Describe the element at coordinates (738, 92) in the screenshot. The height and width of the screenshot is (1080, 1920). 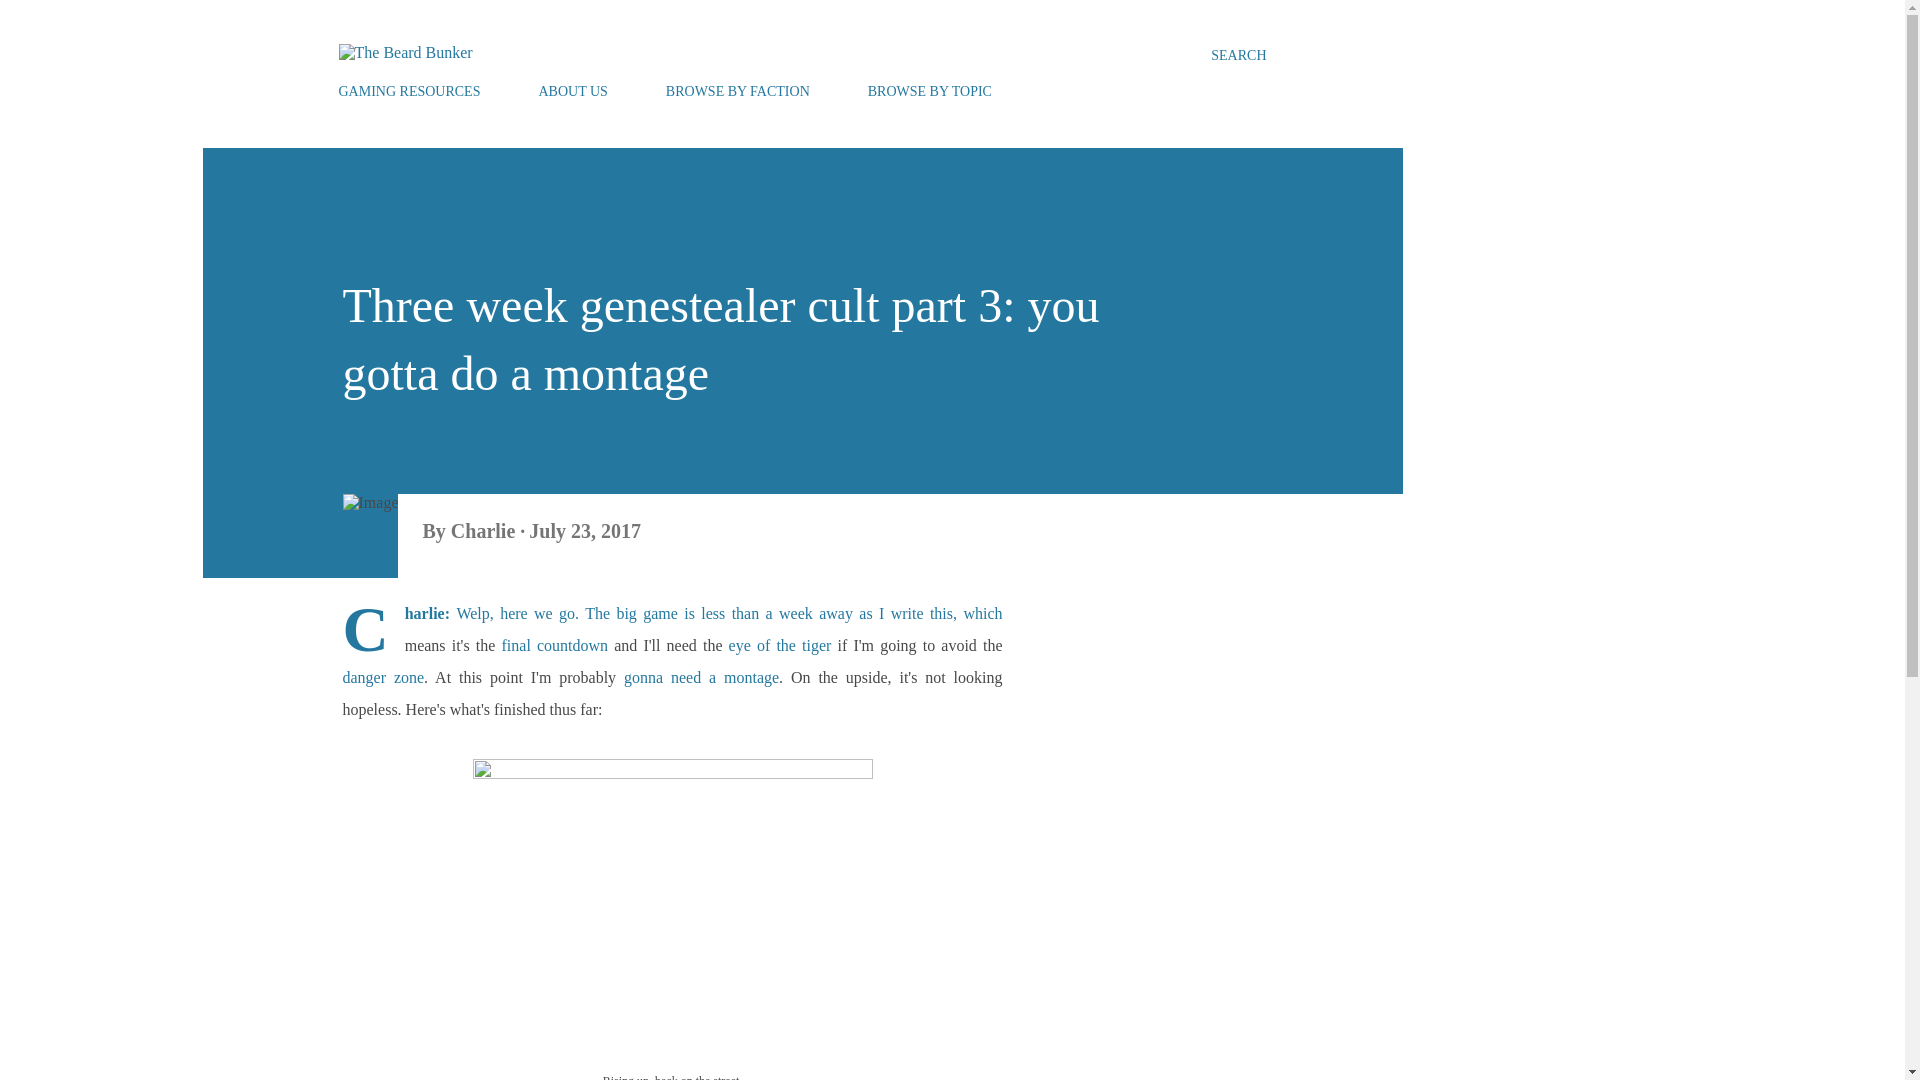
I see `BROWSE BY FACTION` at that location.